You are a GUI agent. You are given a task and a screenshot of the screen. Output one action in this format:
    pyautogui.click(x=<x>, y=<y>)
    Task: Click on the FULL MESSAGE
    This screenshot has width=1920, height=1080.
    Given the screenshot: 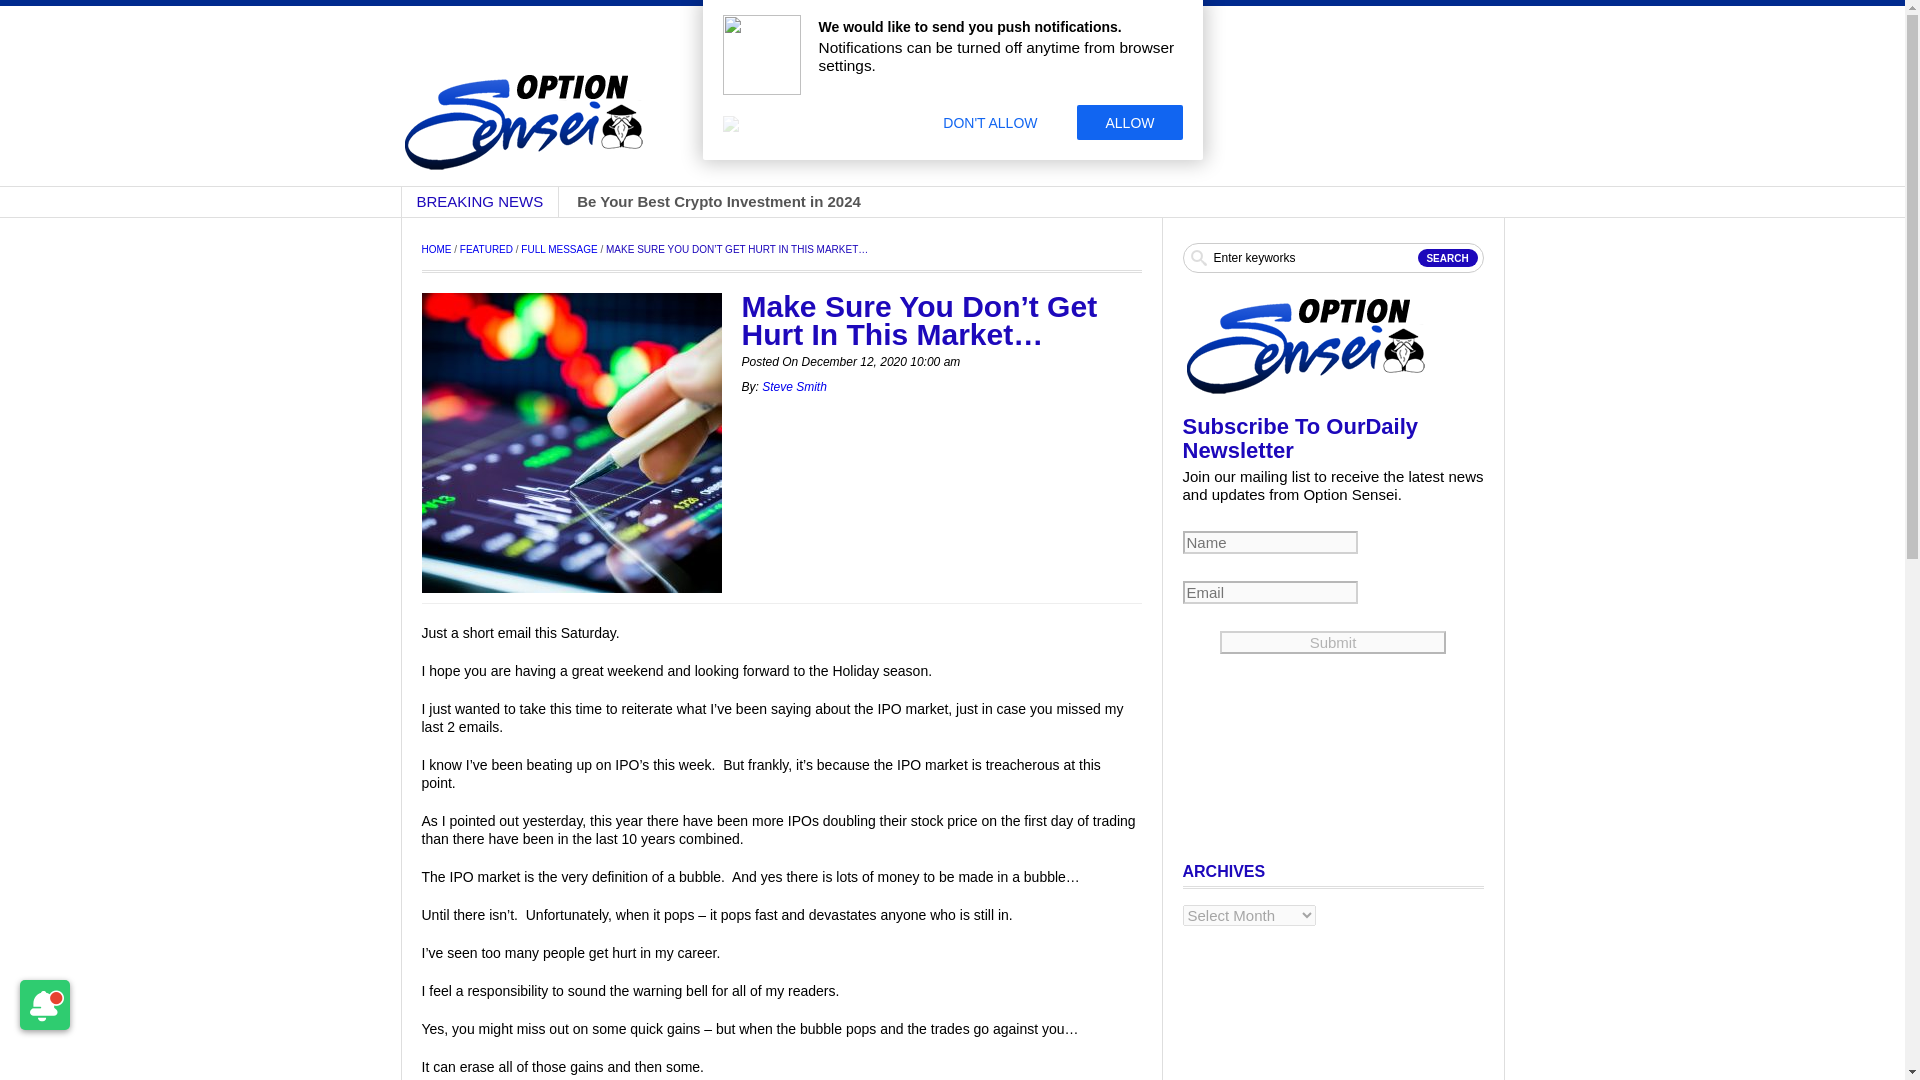 What is the action you would take?
    pyautogui.click(x=558, y=249)
    